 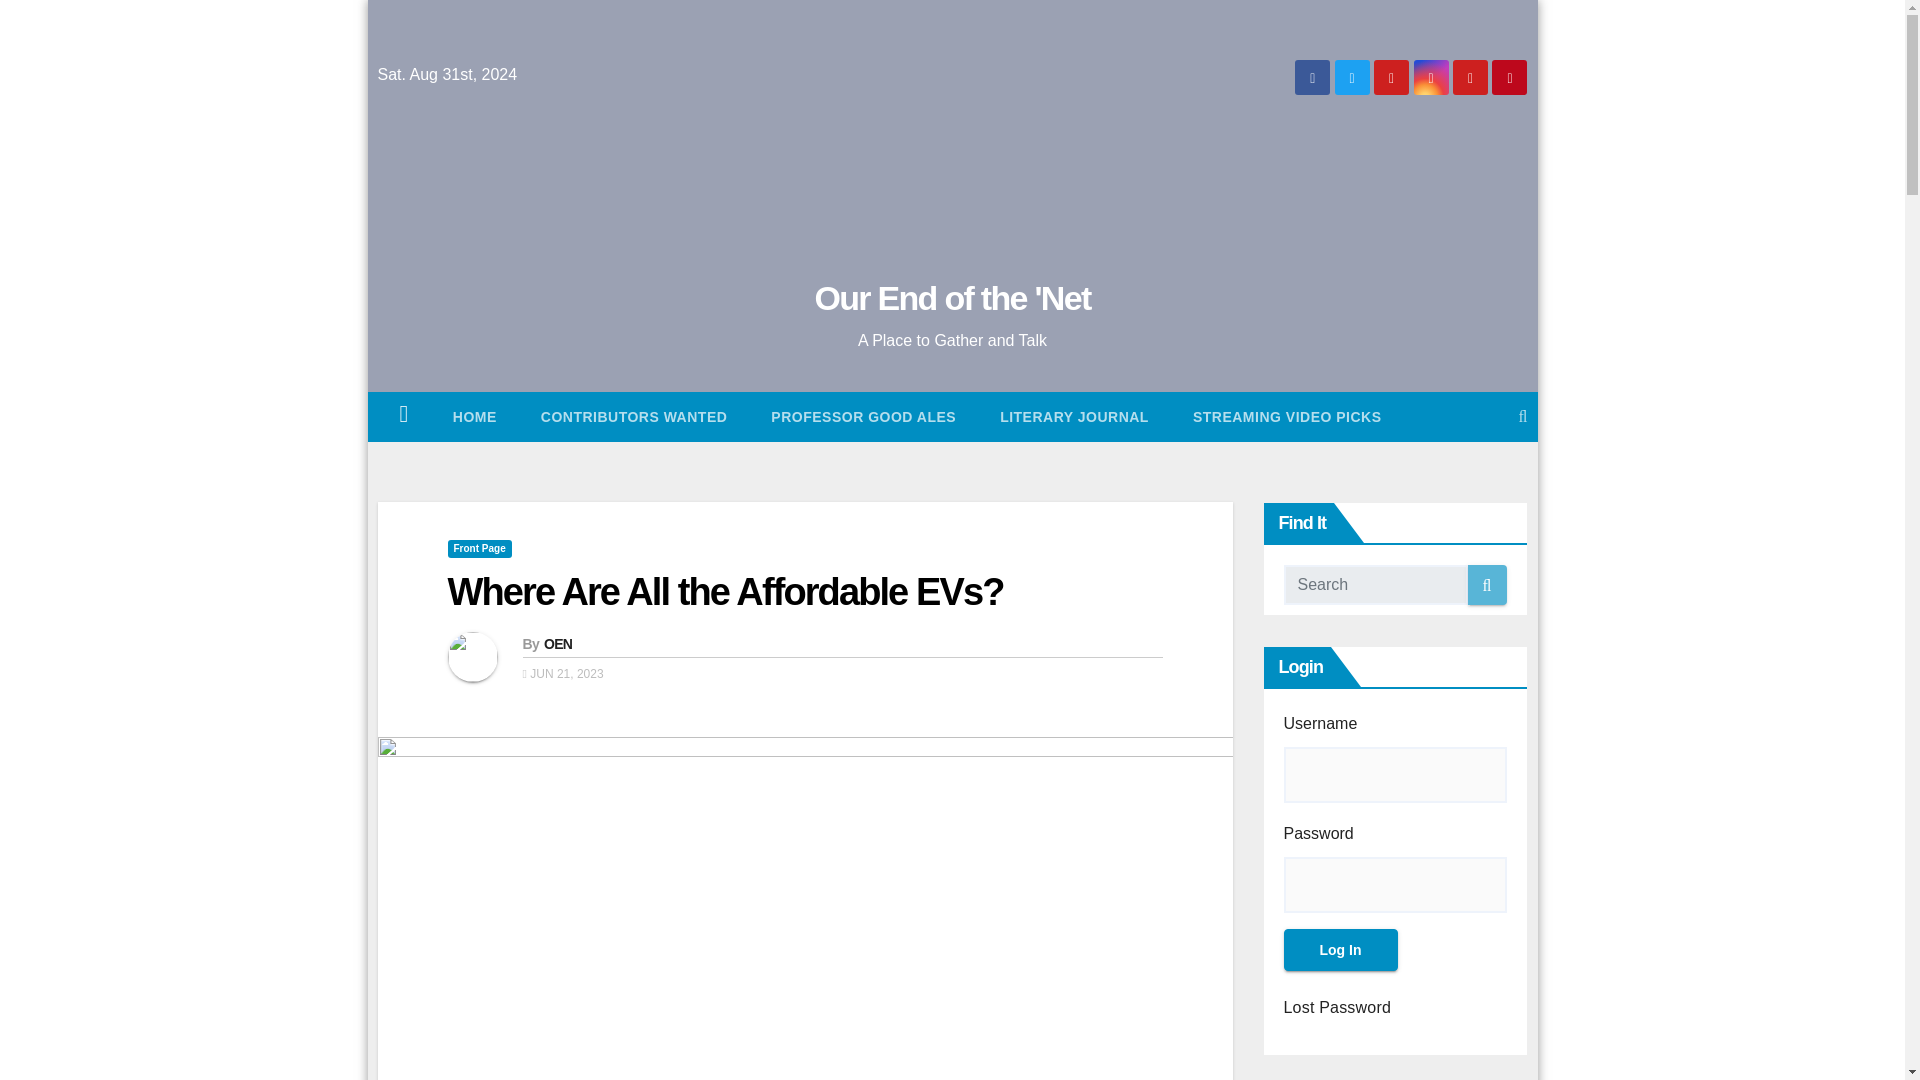 I want to click on CONTRIBUTORS WANTED, so click(x=634, y=416).